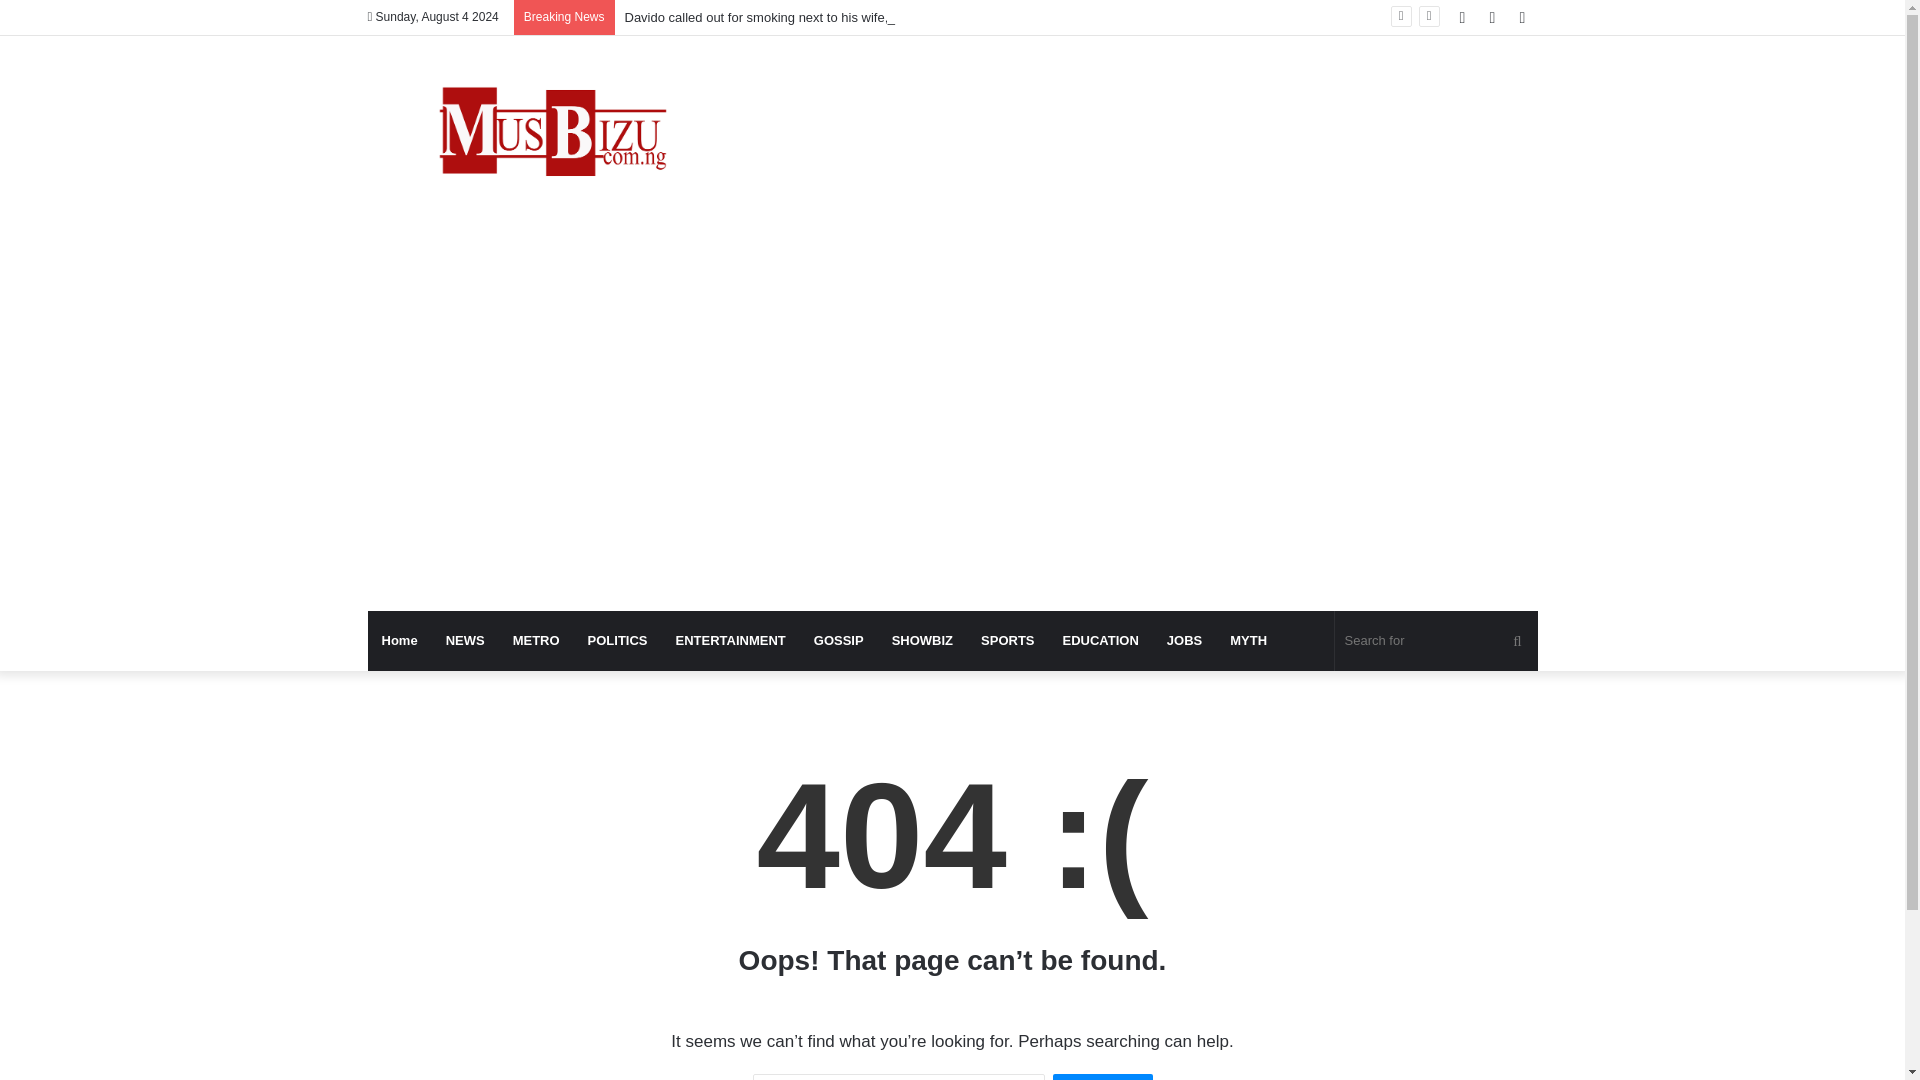  Describe the element at coordinates (1008, 640) in the screenshot. I see `SPORTS` at that location.